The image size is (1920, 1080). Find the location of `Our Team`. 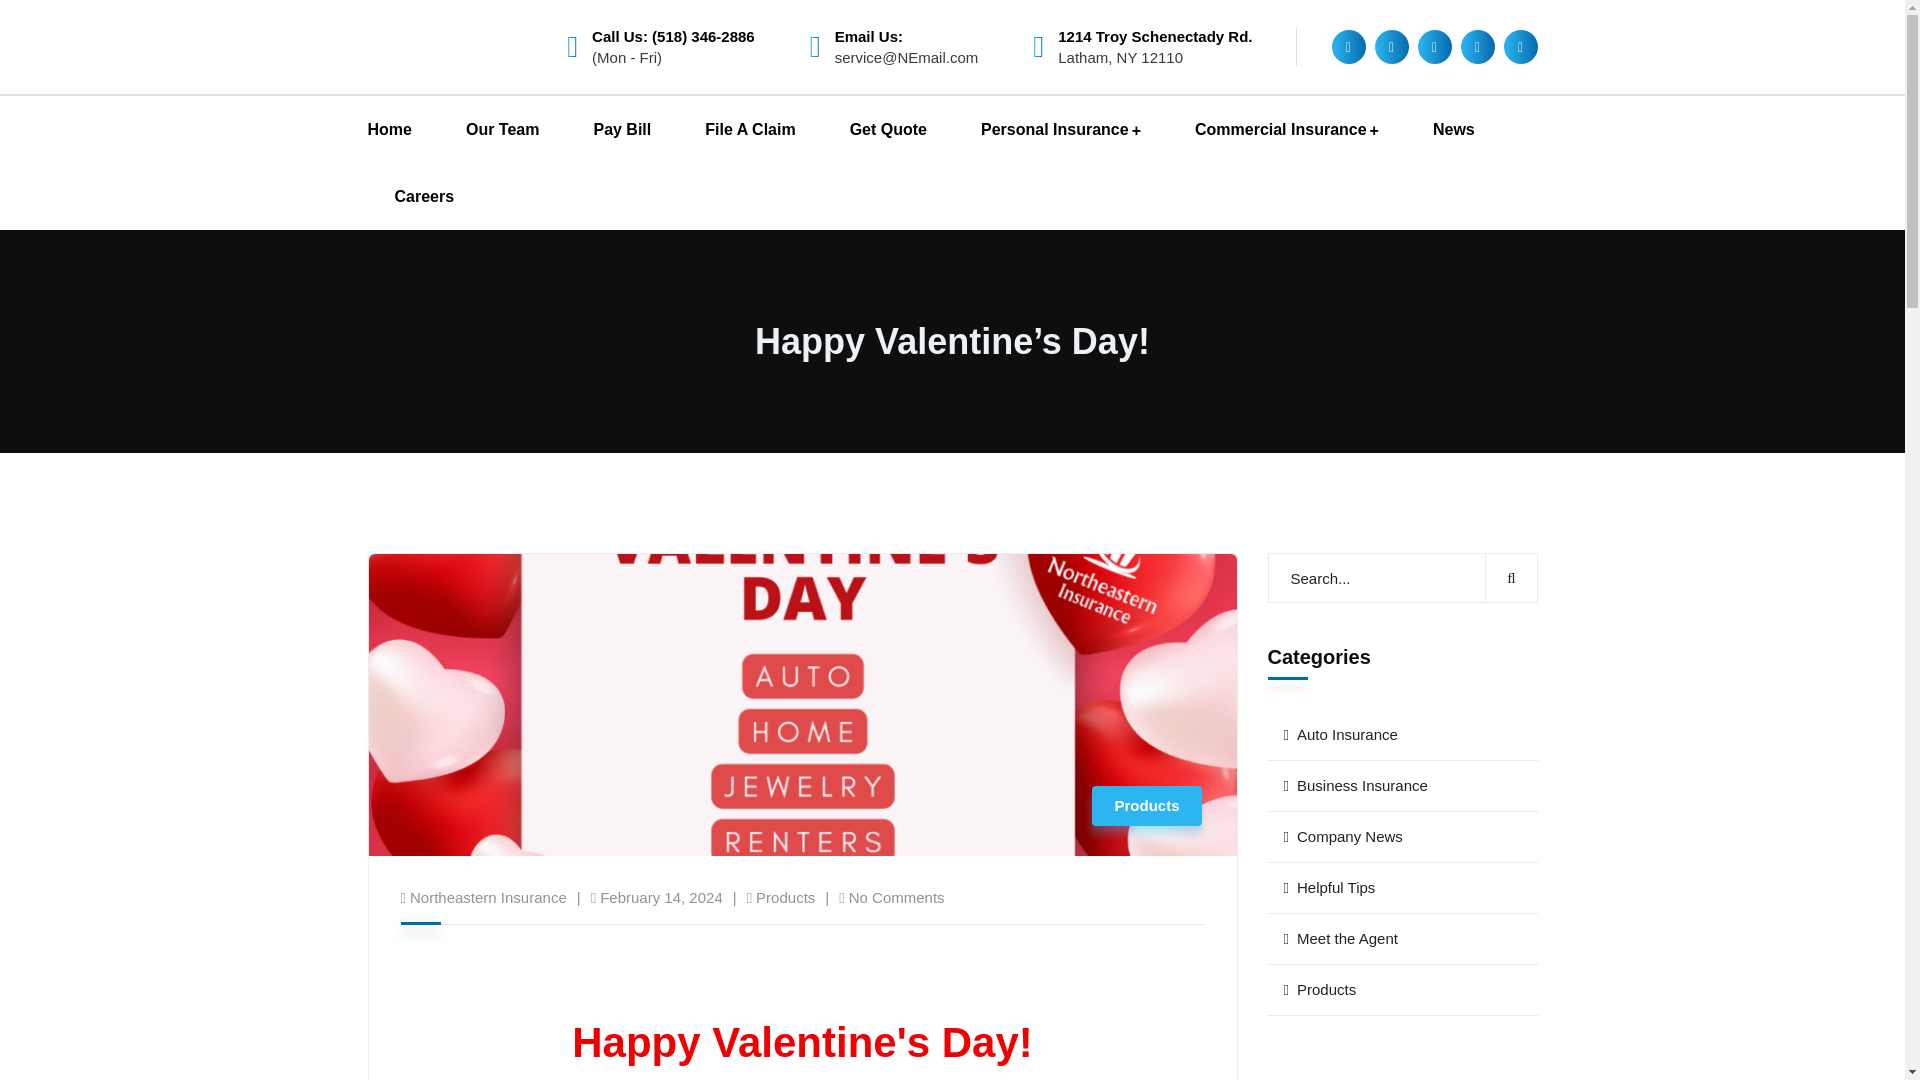

Our Team is located at coordinates (502, 130).